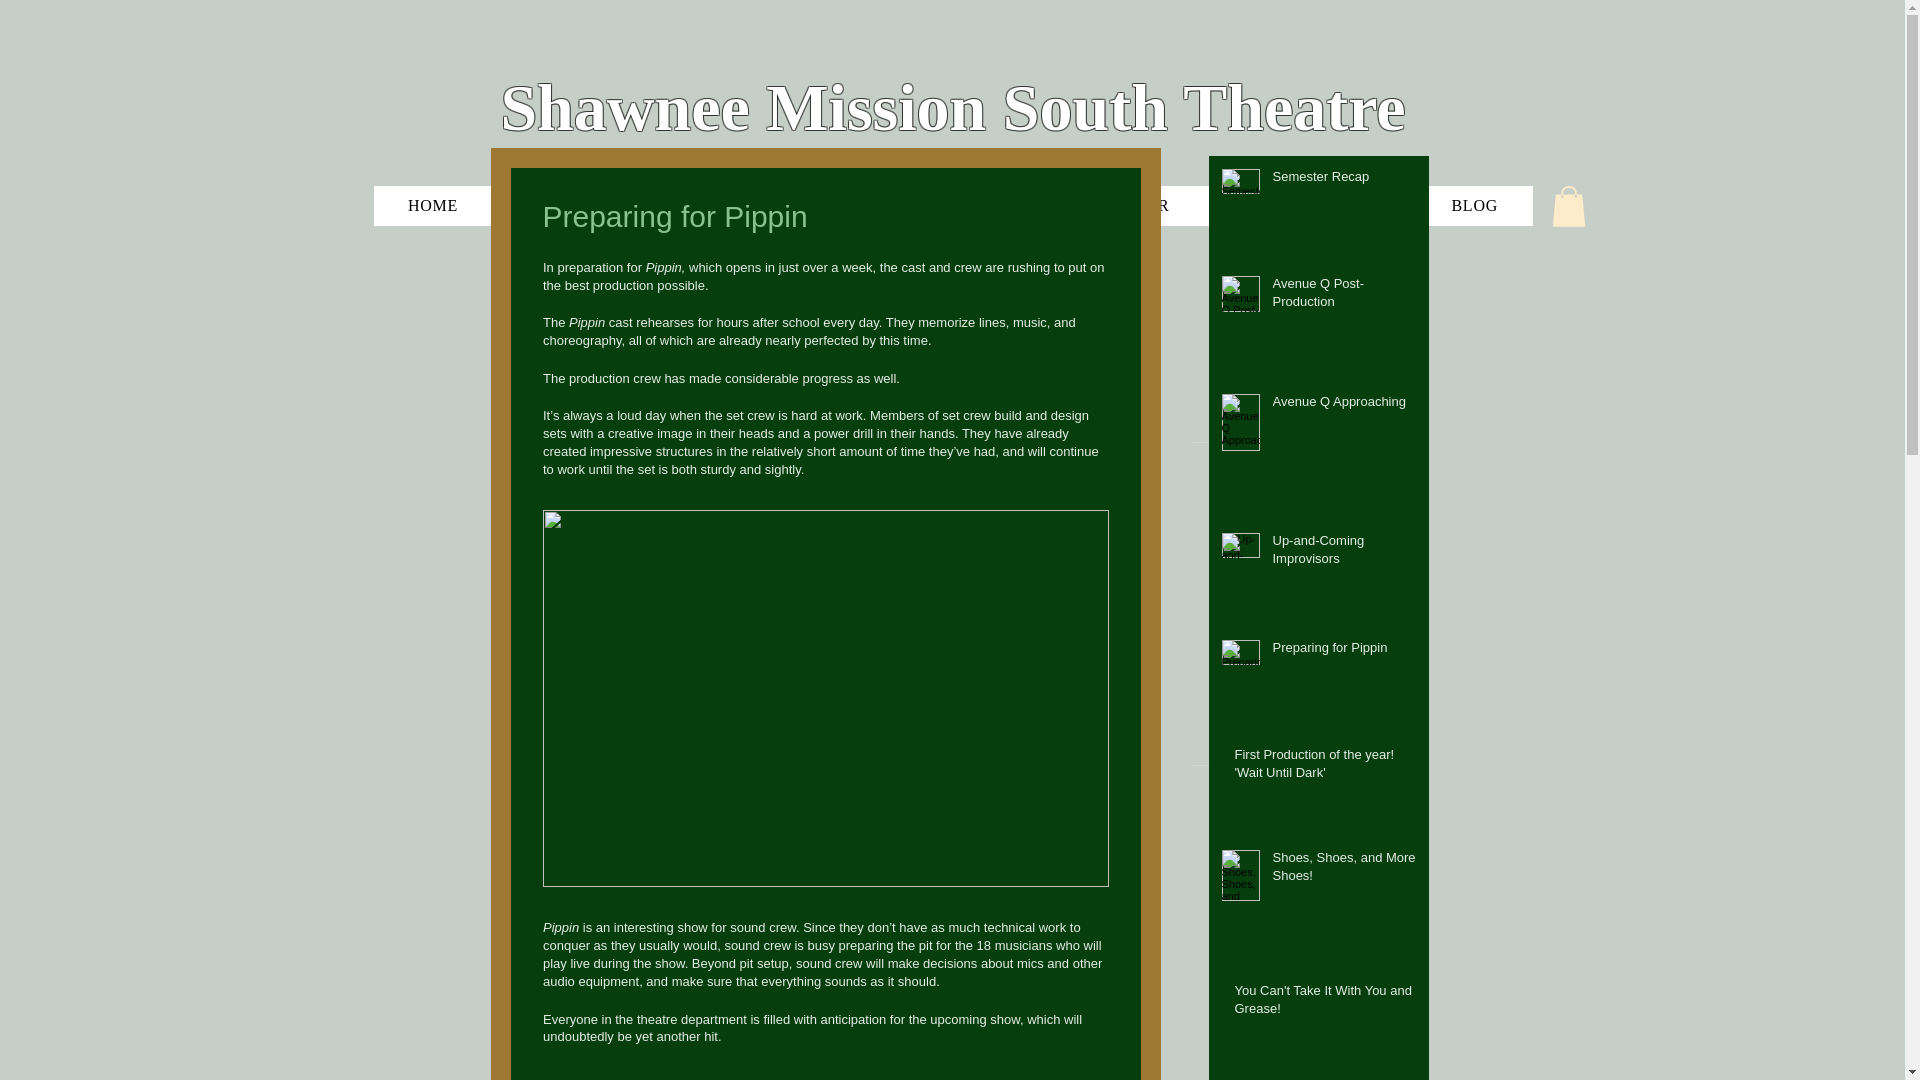  I want to click on Shoes, Shoes, and More Shoes!, so click(1344, 870).